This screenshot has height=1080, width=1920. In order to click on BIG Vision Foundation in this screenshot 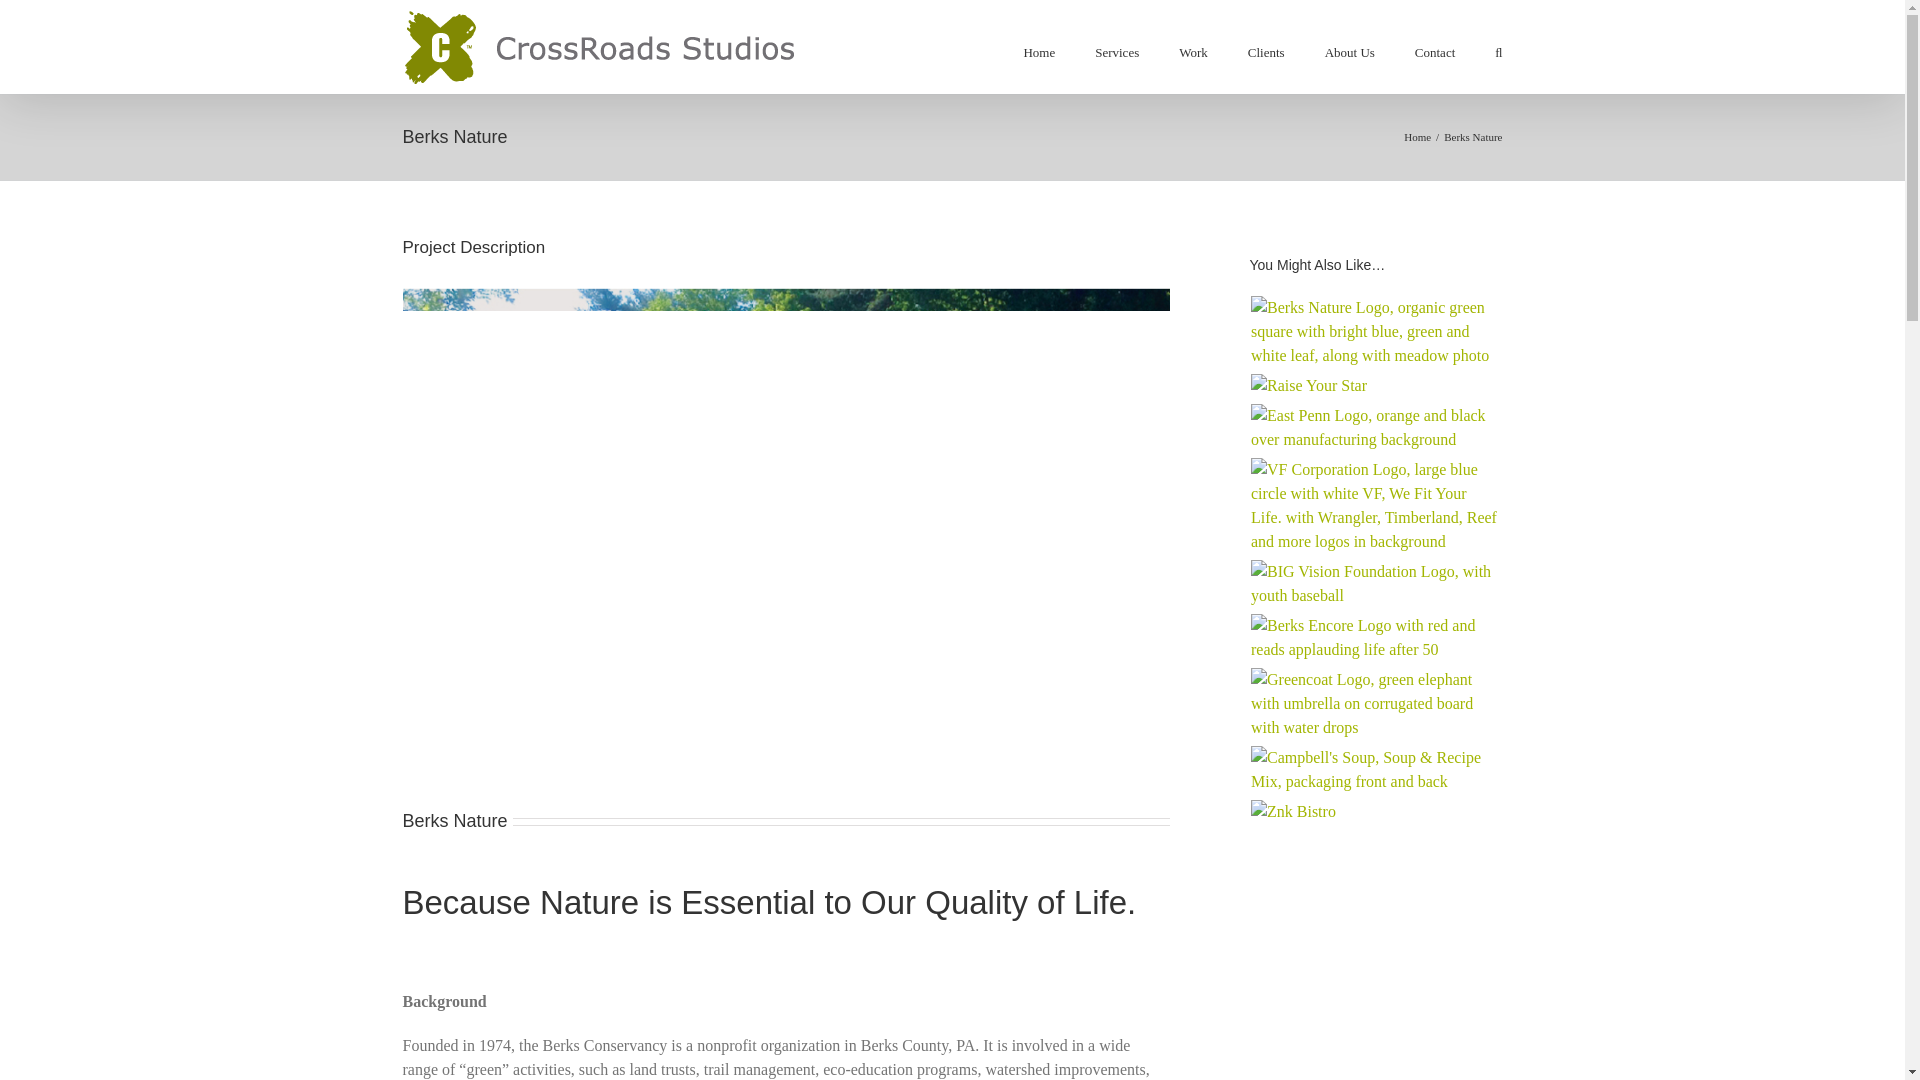, I will do `click(1376, 584)`.